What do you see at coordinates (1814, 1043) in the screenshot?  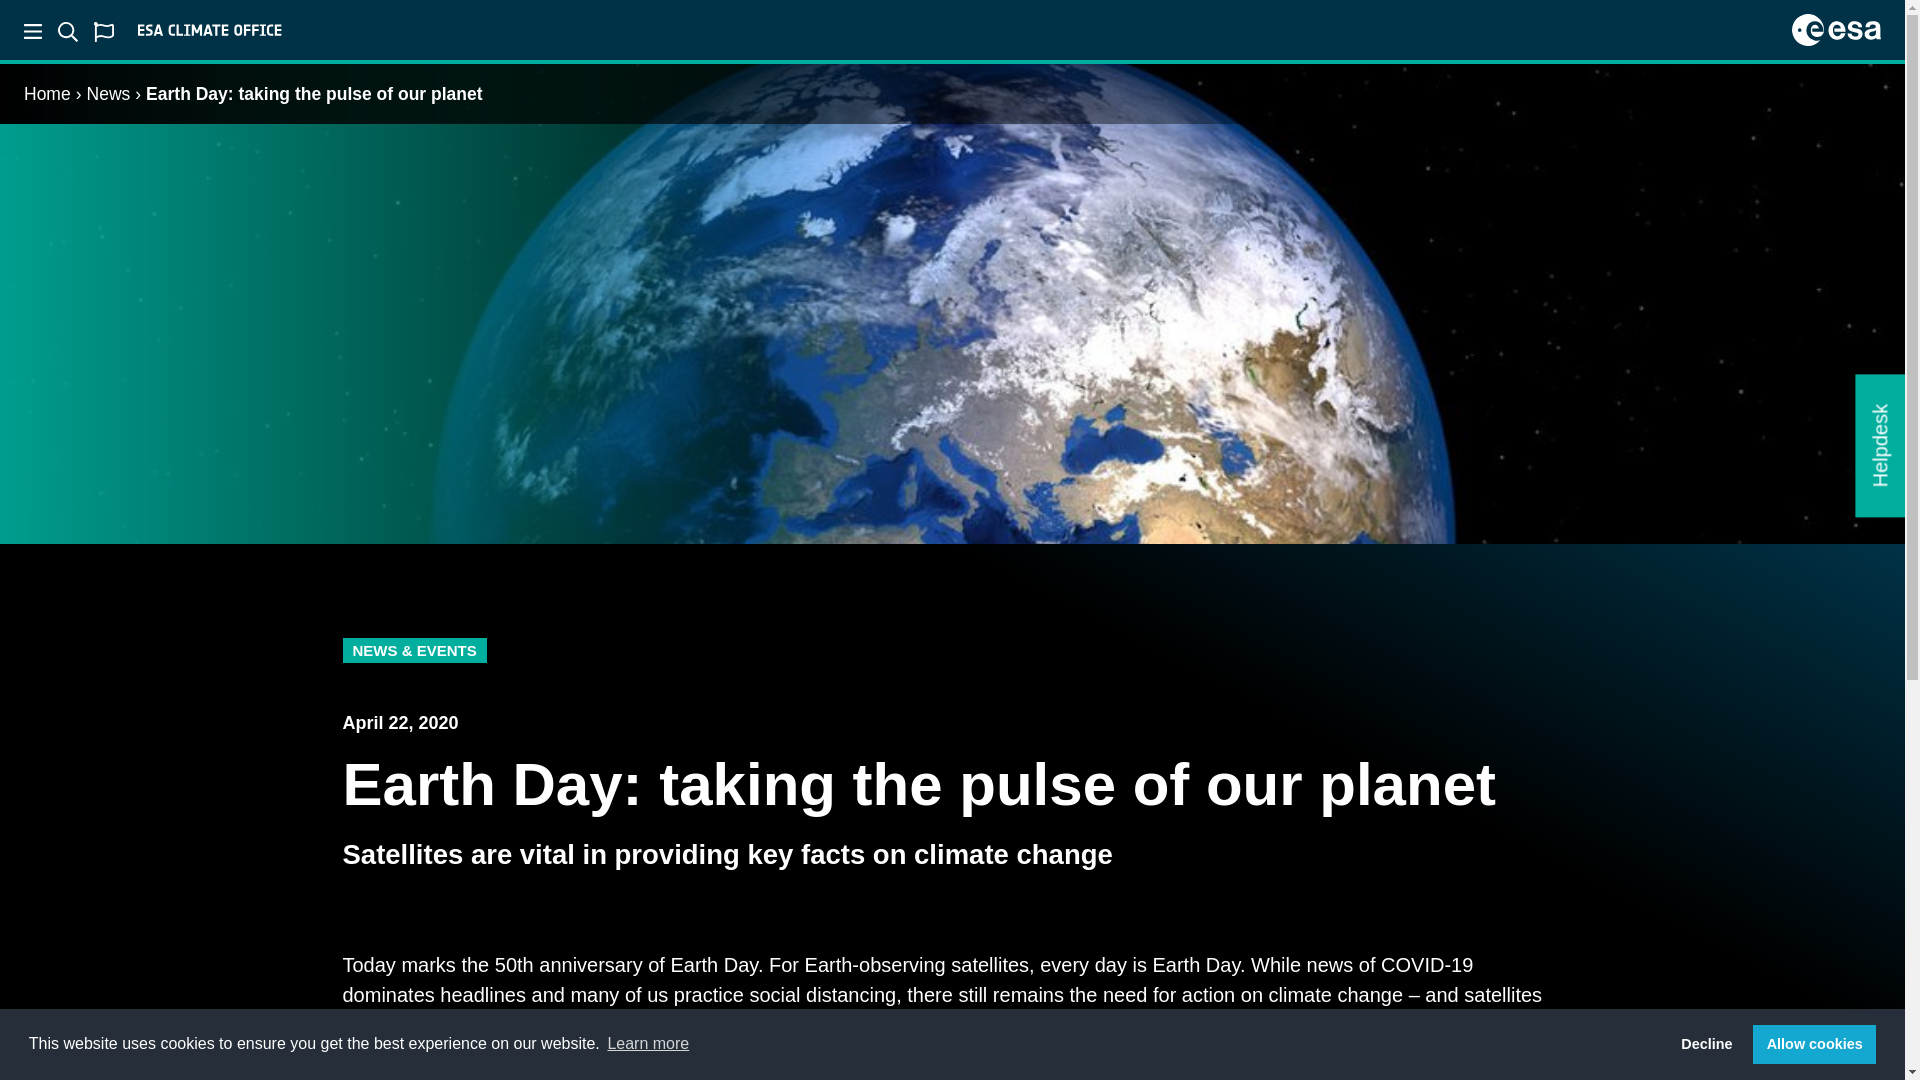 I see `Allow cookies` at bounding box center [1814, 1043].